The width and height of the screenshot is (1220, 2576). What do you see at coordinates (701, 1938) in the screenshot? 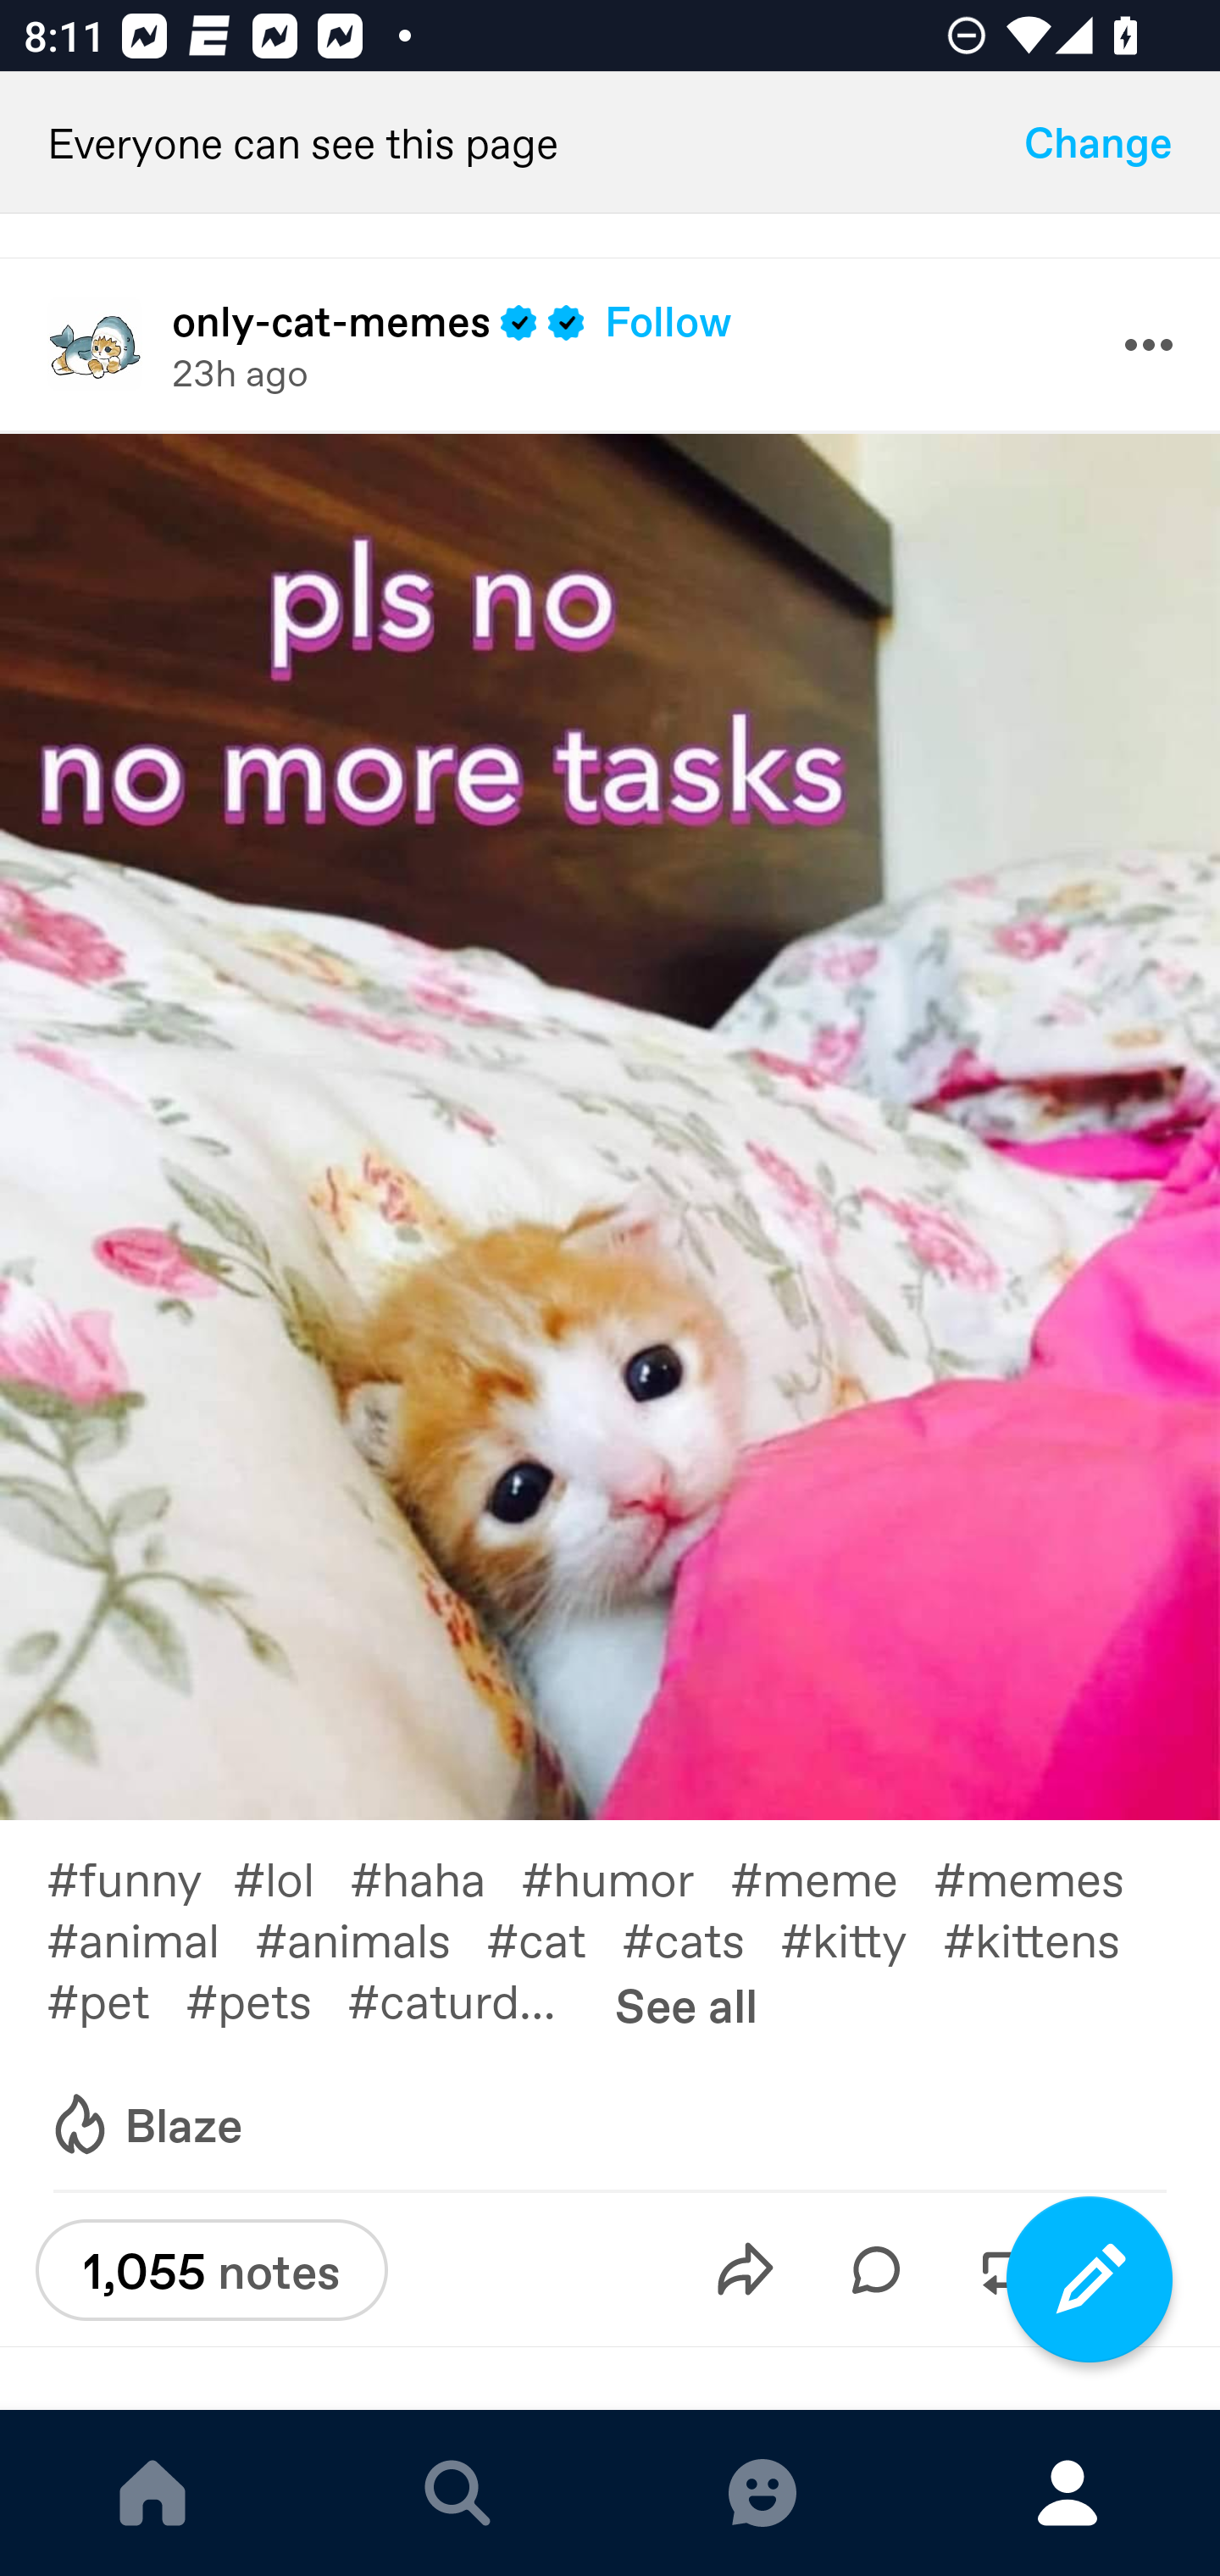
I see `#cats` at bounding box center [701, 1938].